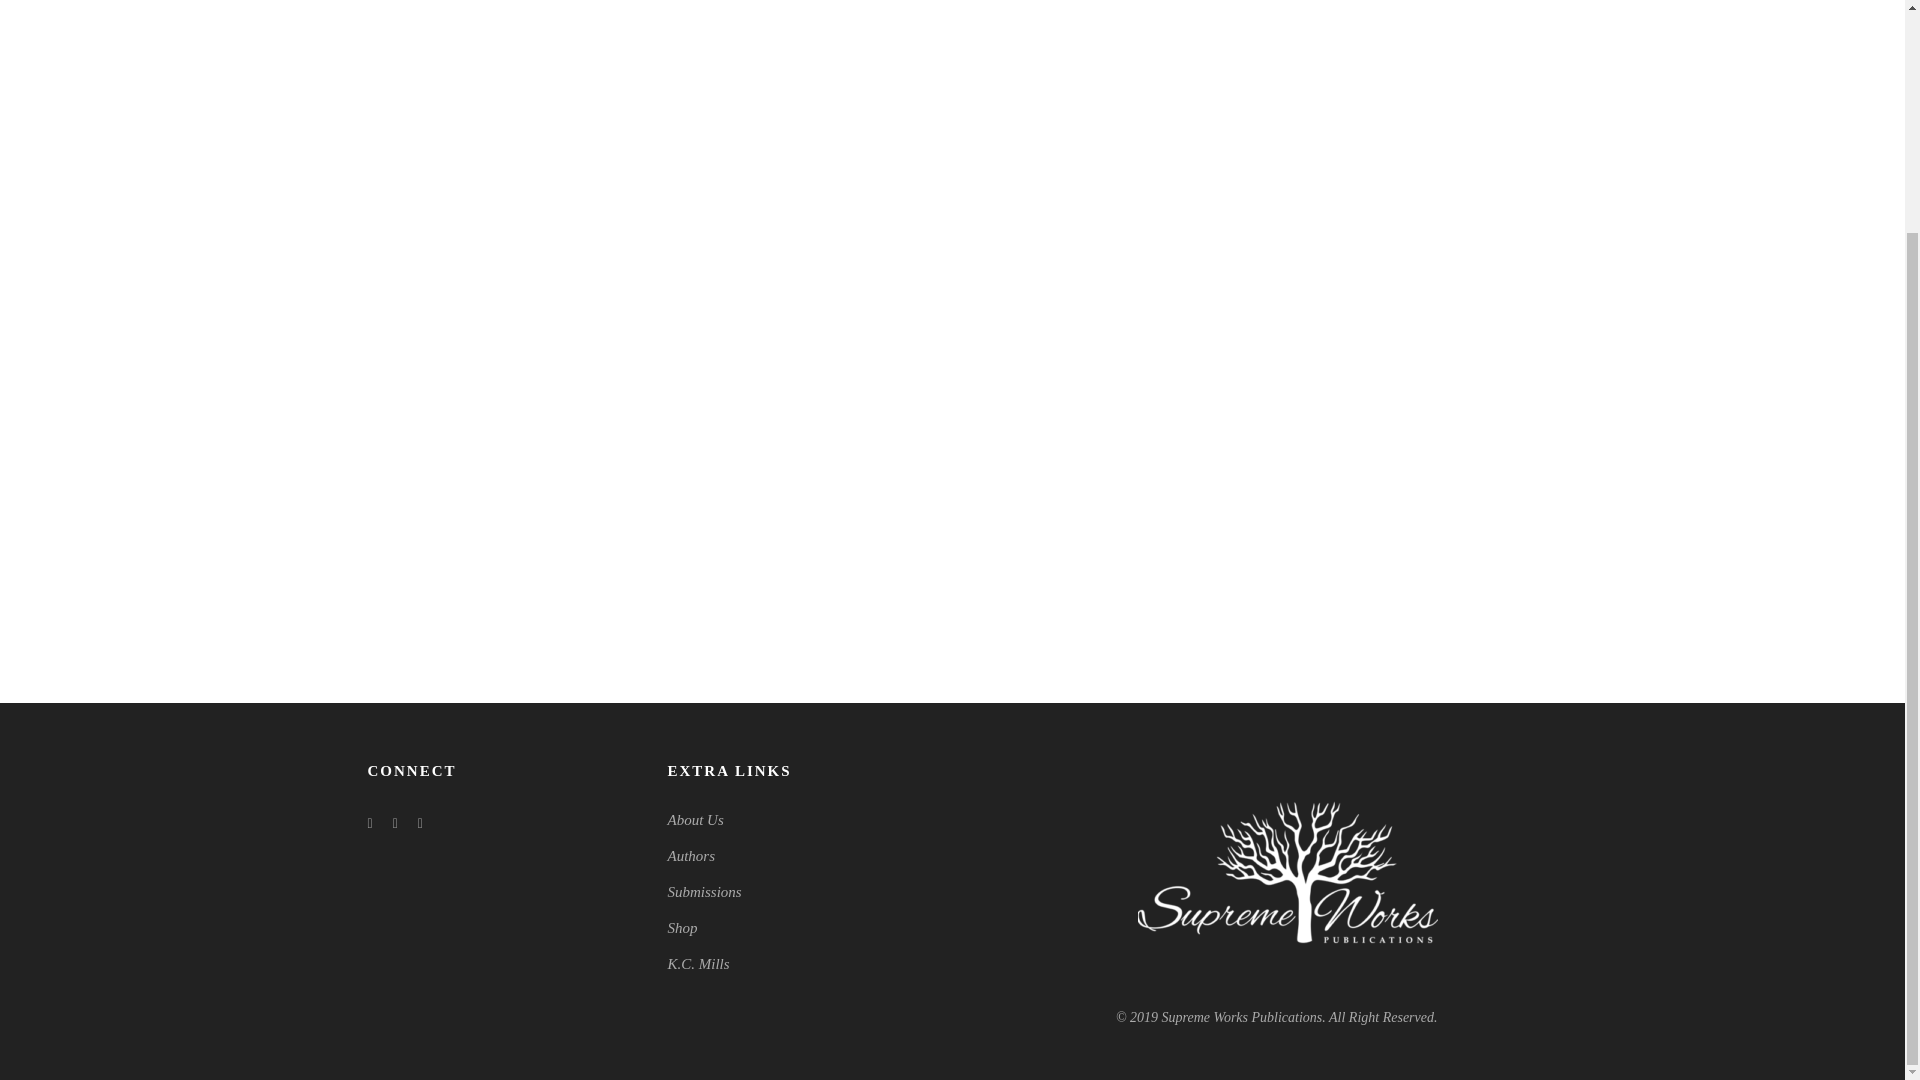  Describe the element at coordinates (692, 856) in the screenshot. I see `Authors` at that location.